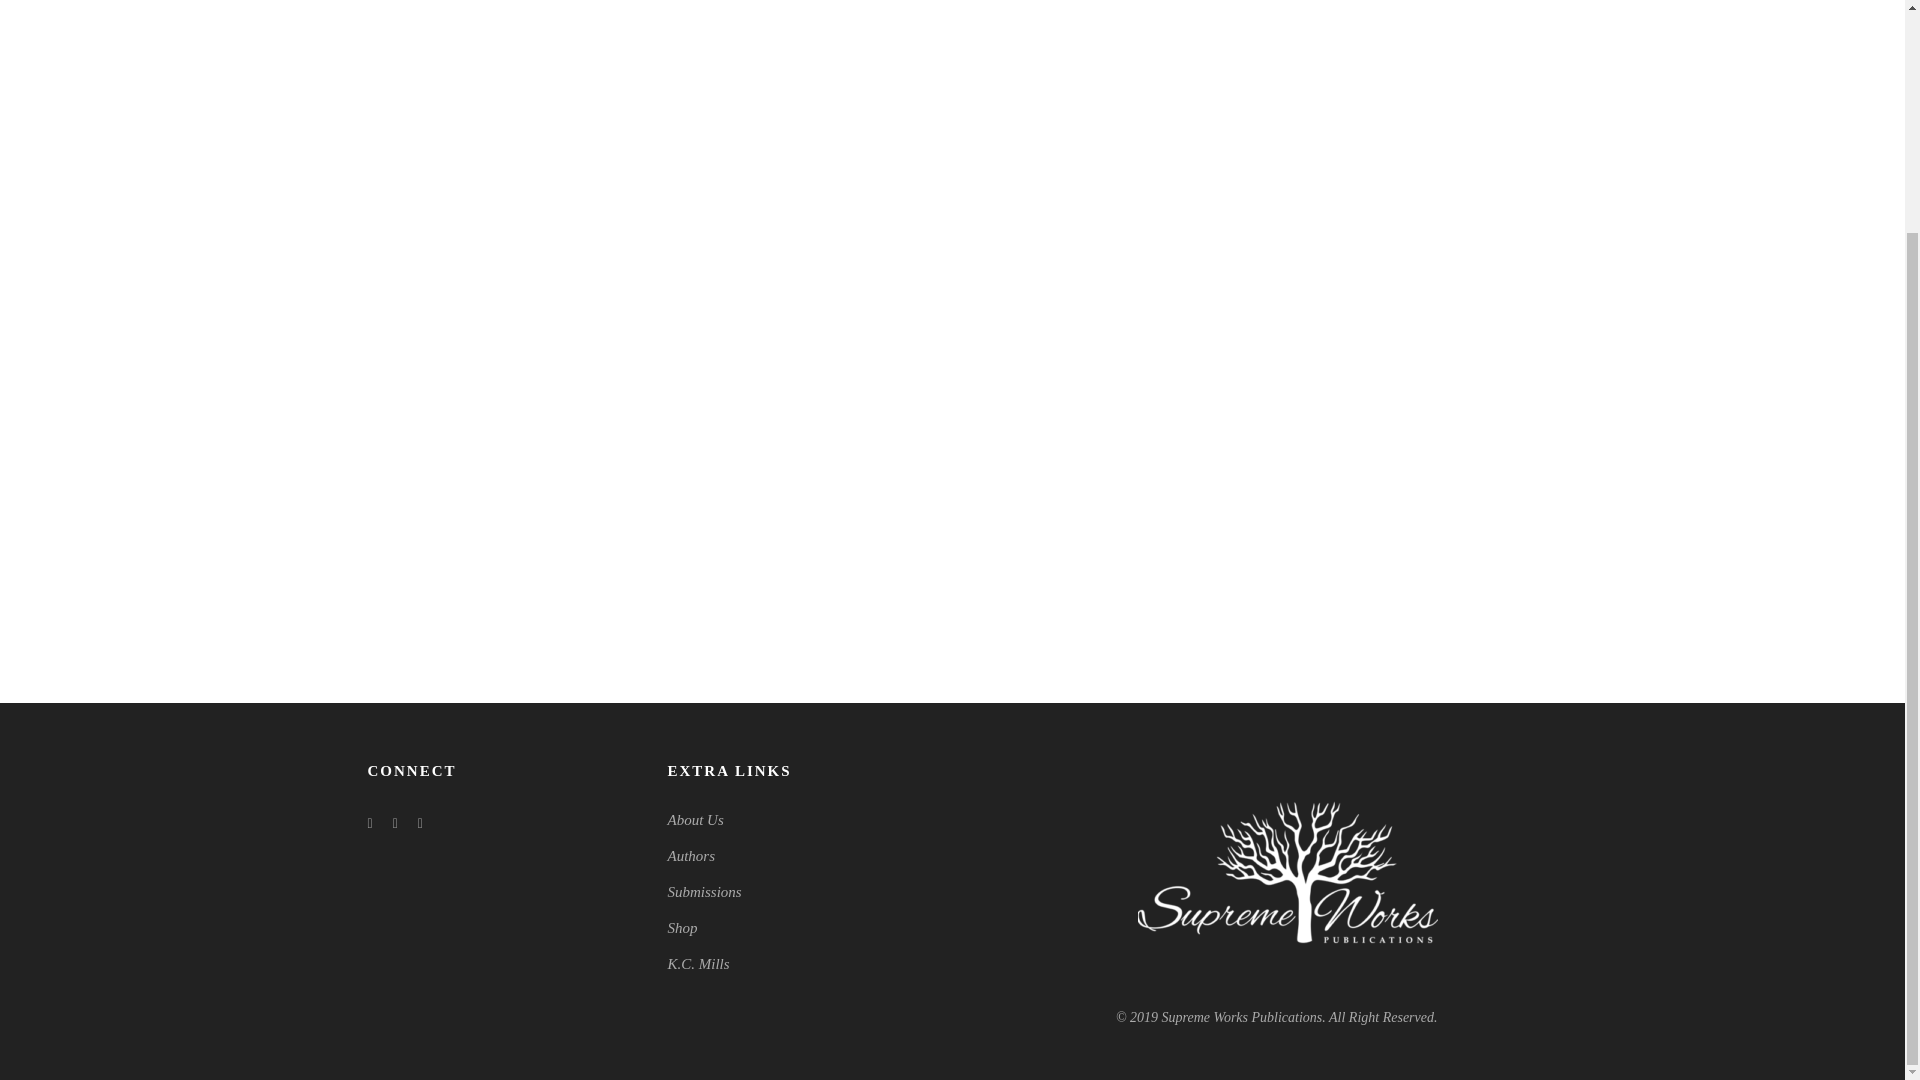  Describe the element at coordinates (692, 856) in the screenshot. I see `Authors` at that location.